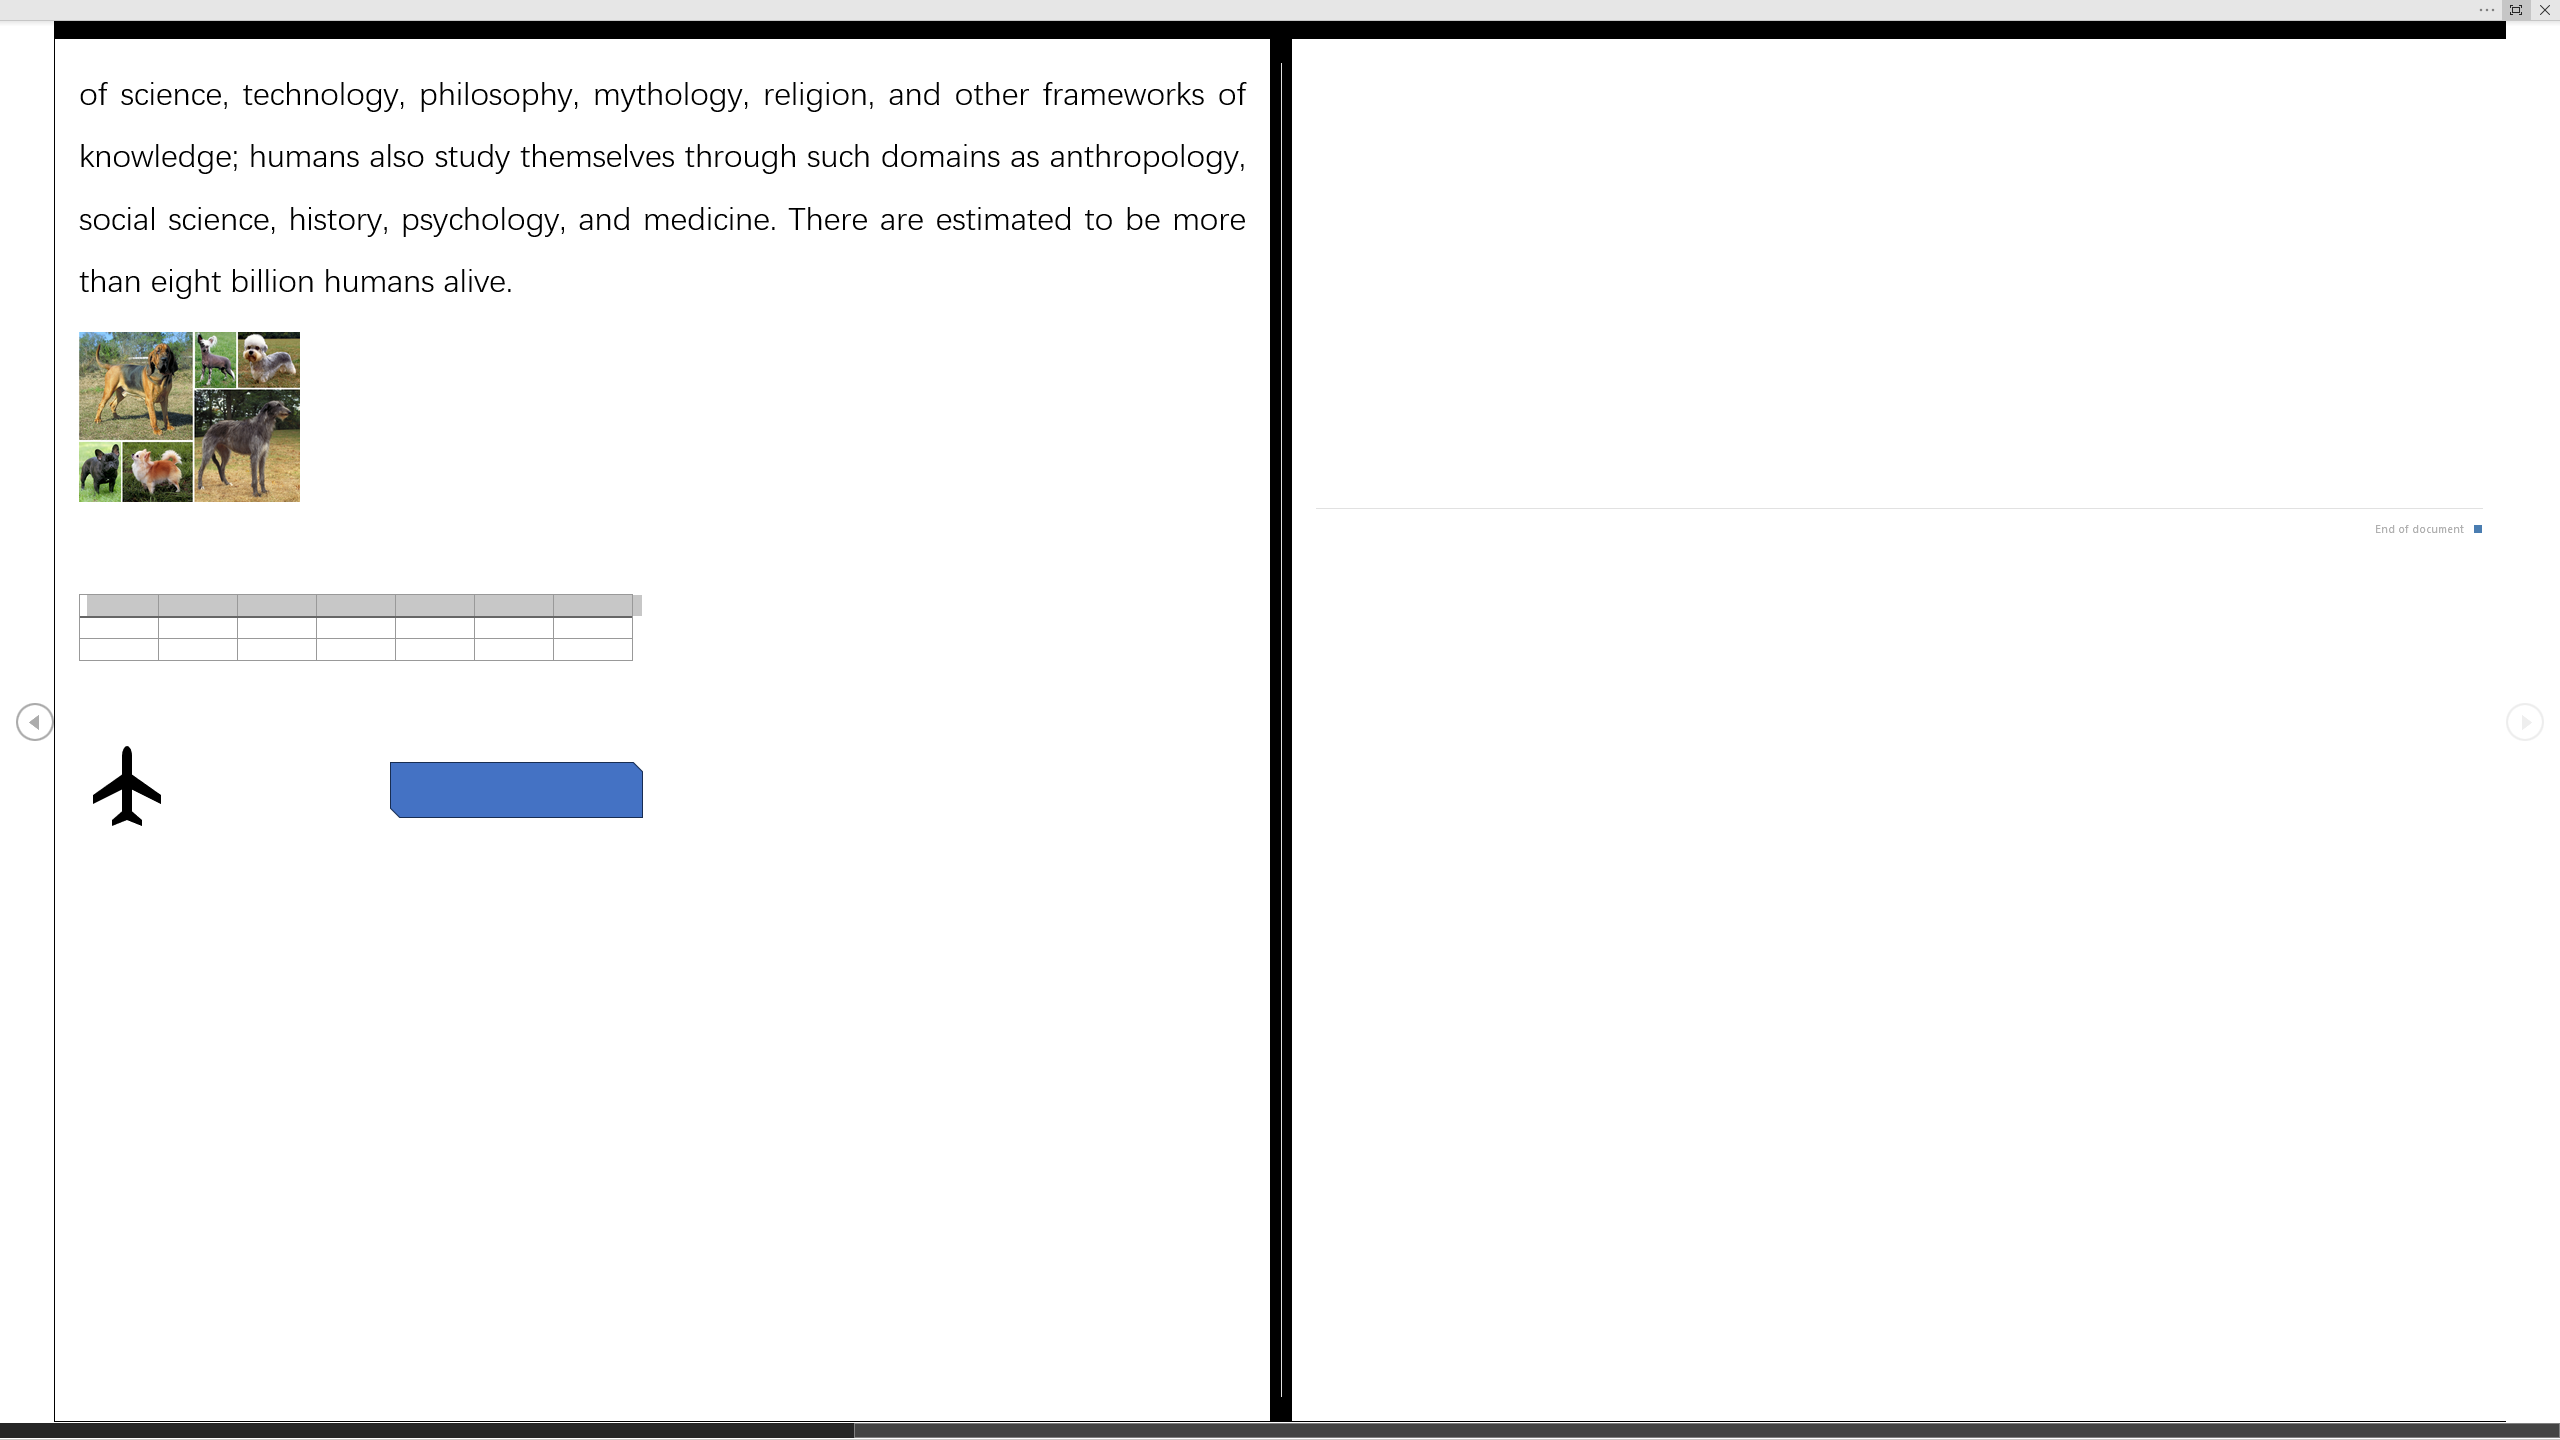  Describe the element at coordinates (2516, 10) in the screenshot. I see `Always Show Reading Toolbar` at that location.